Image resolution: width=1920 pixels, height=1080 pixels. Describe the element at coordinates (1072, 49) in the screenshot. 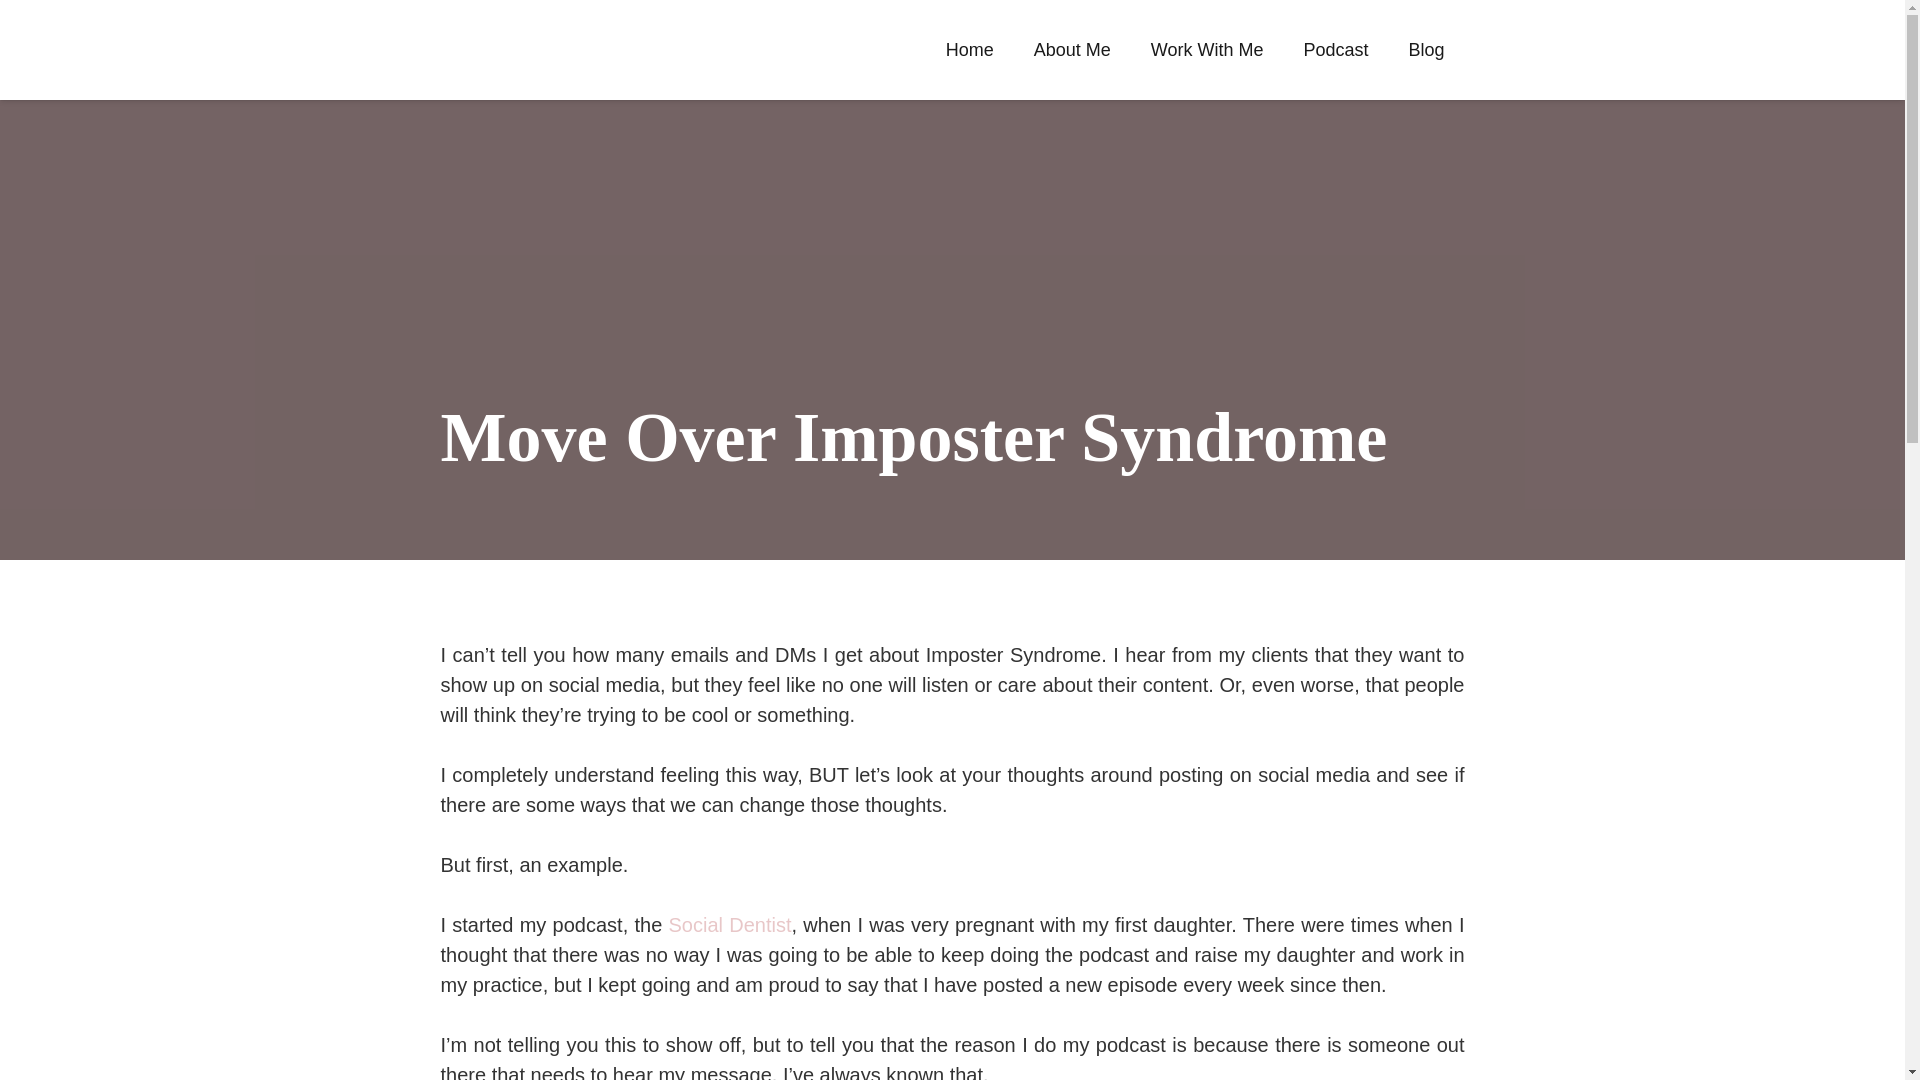

I see `About Me` at that location.